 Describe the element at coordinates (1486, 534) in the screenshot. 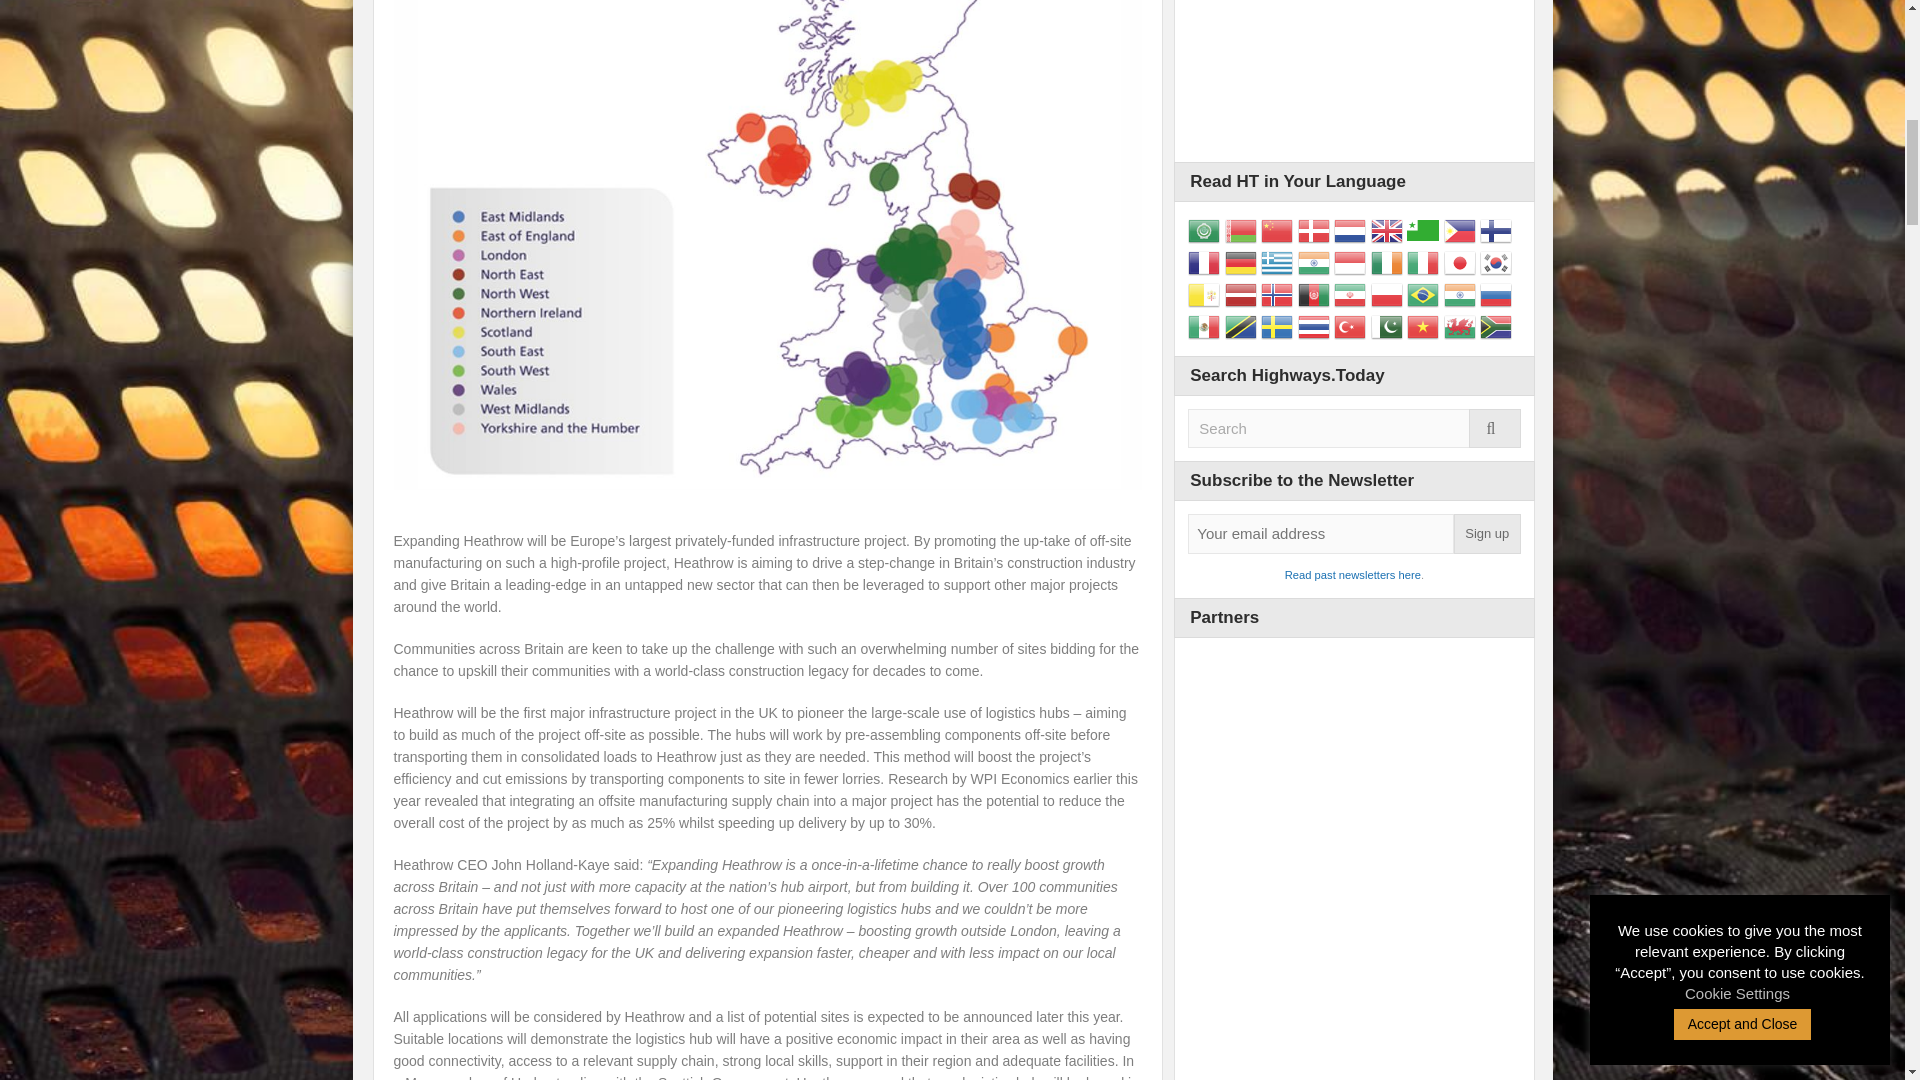

I see `Sign up` at that location.